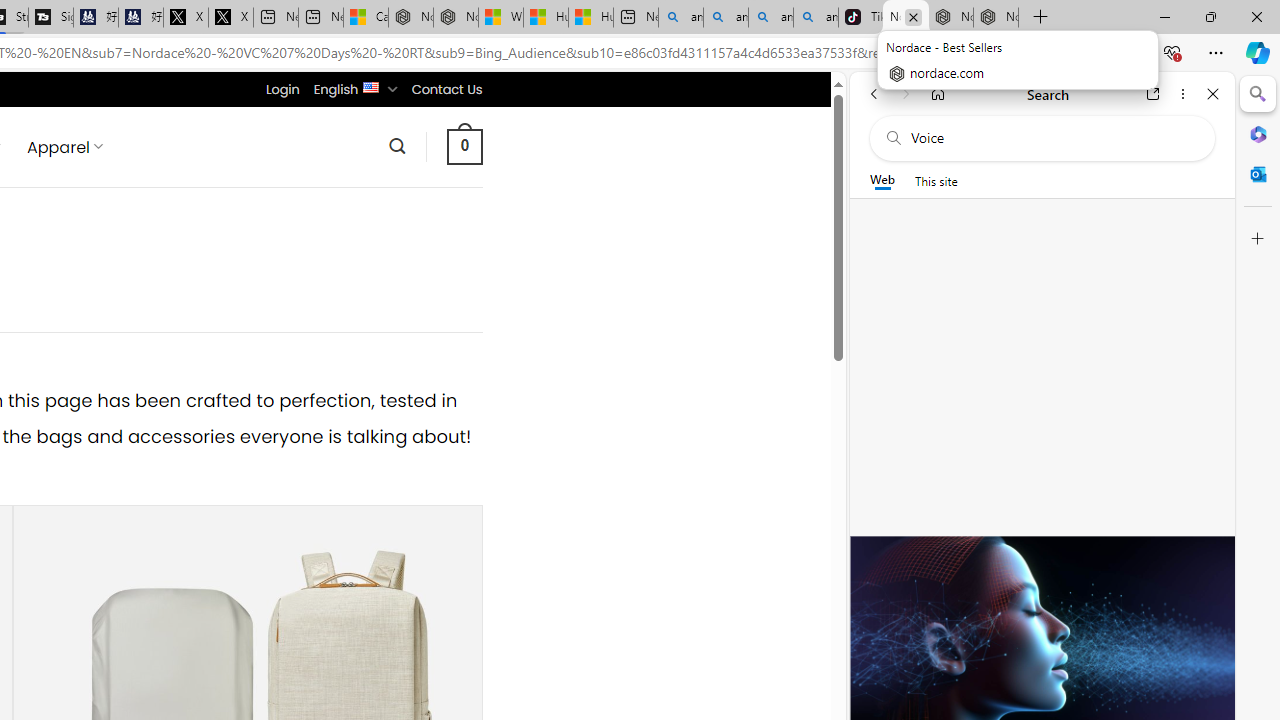  I want to click on Web scope, so click(882, 180).